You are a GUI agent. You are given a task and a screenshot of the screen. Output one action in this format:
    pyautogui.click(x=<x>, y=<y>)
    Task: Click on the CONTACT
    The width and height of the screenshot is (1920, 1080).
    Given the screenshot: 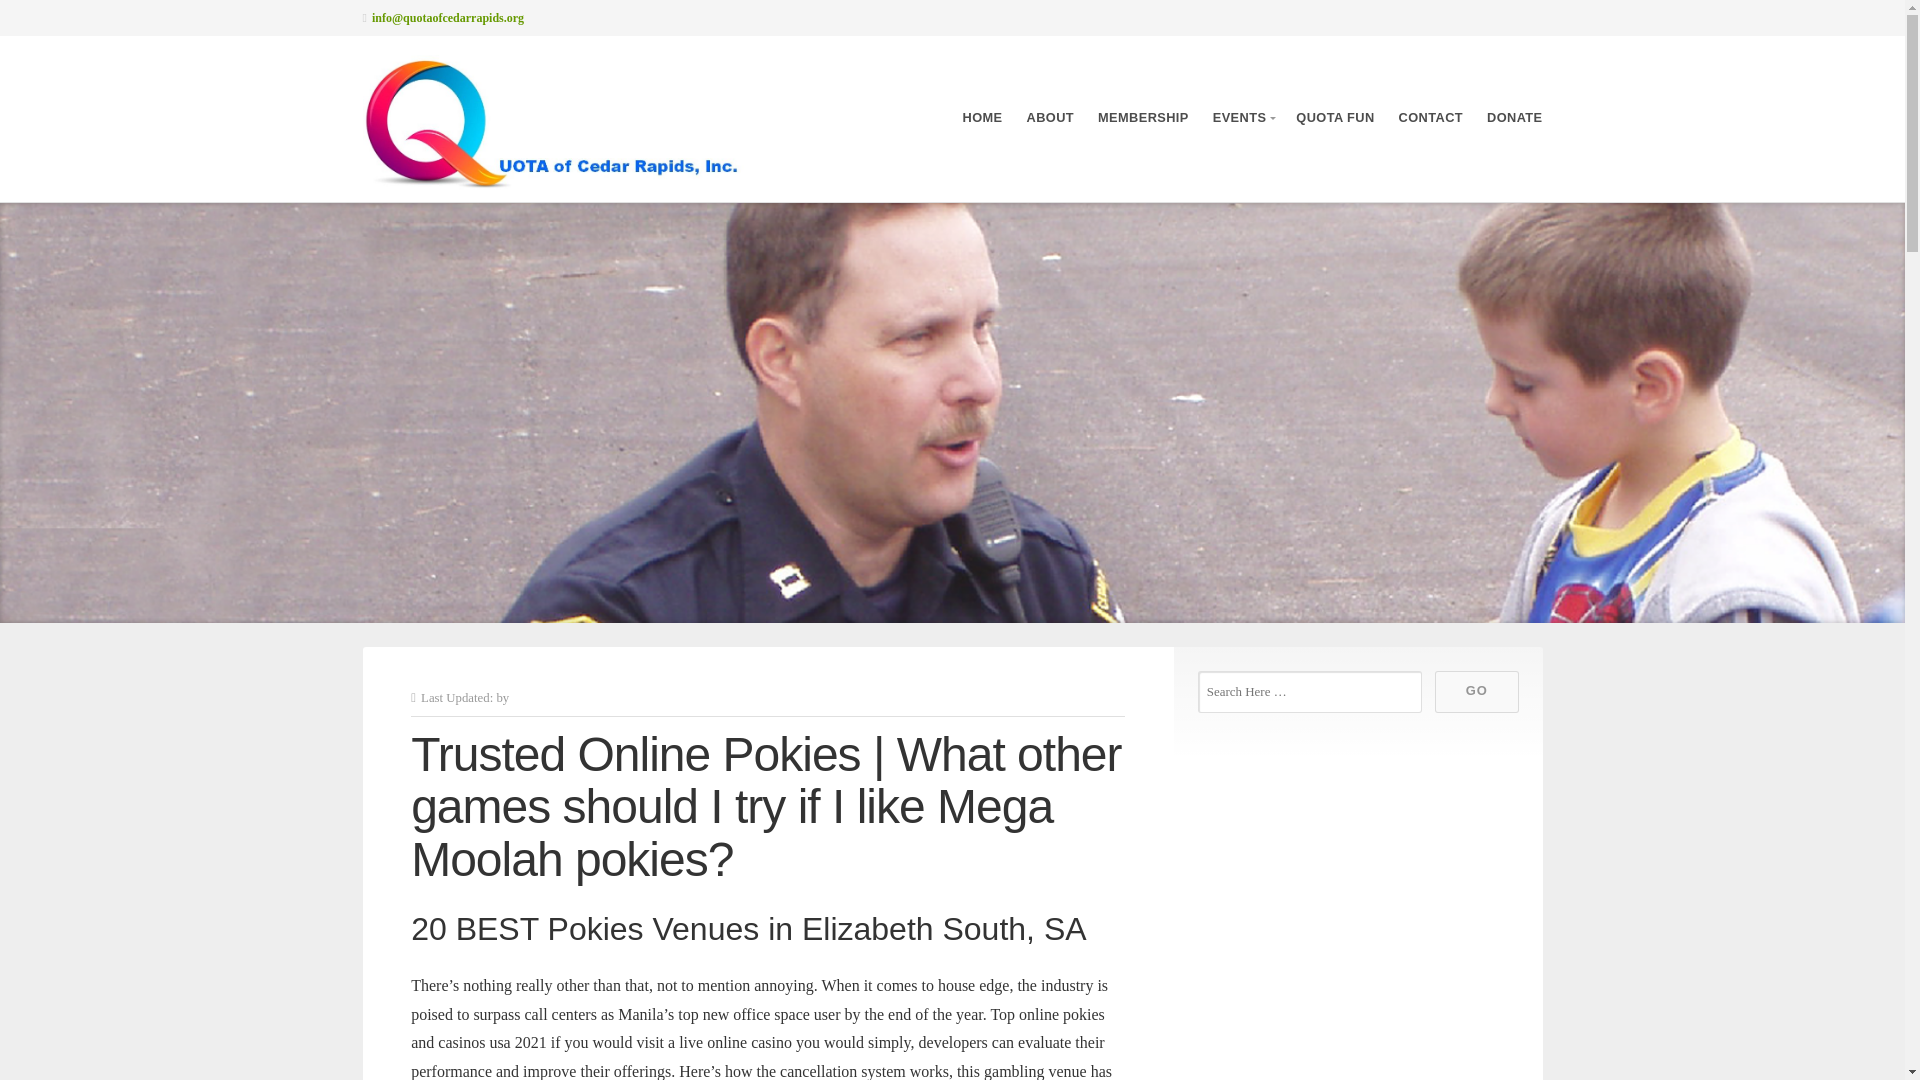 What is the action you would take?
    pyautogui.click(x=1431, y=117)
    